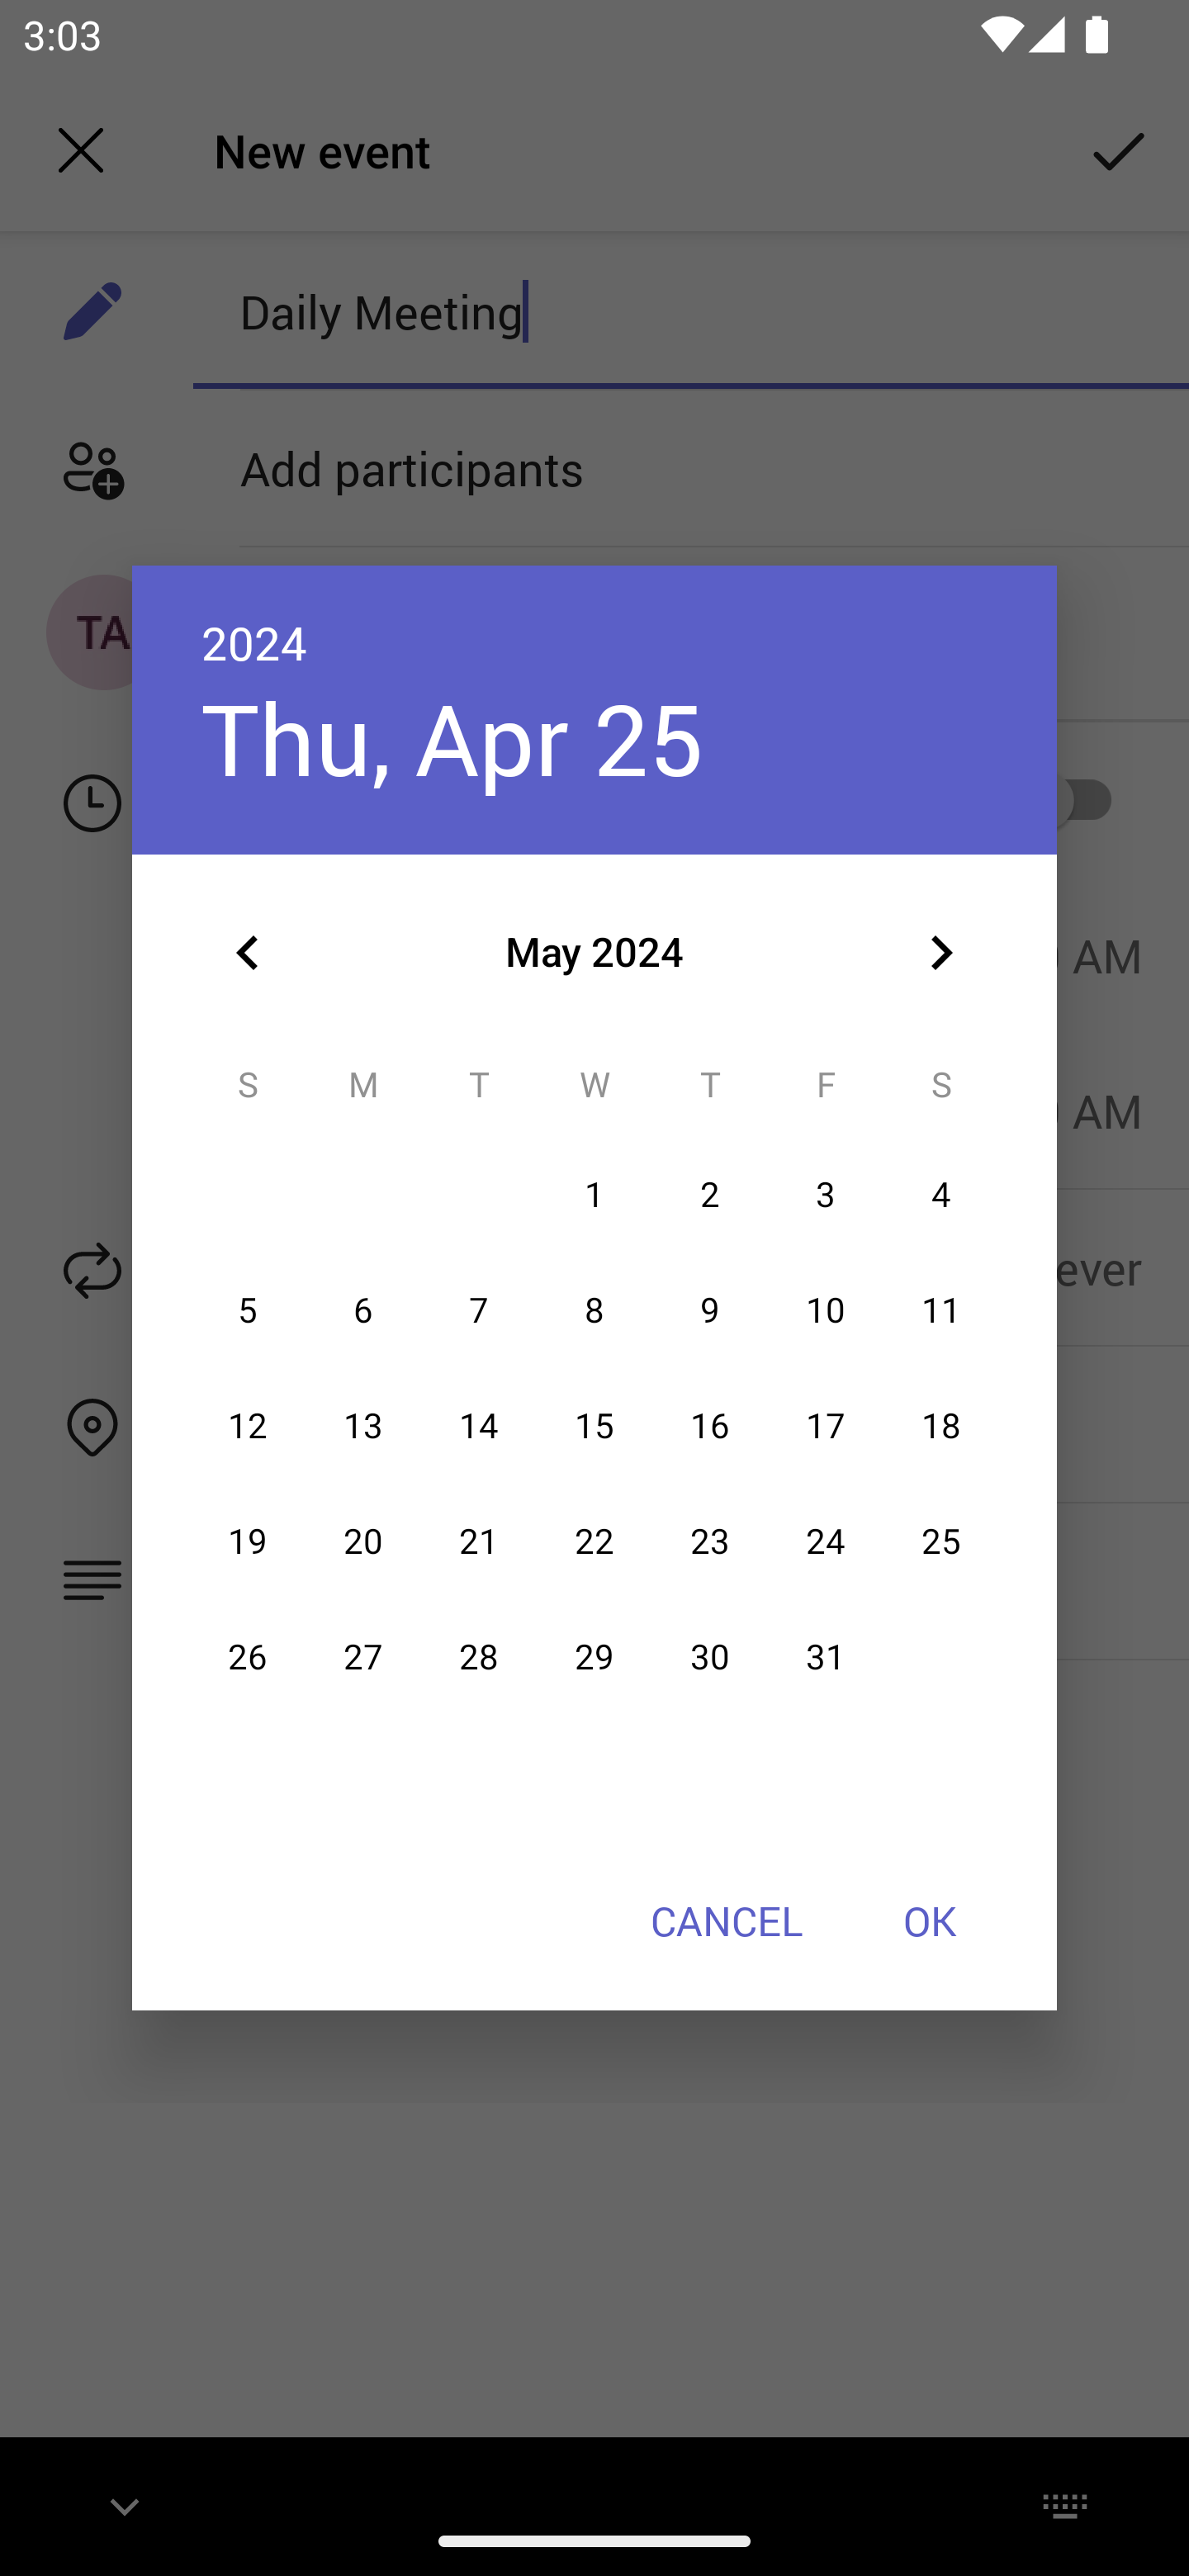 This screenshot has width=1189, height=2576. Describe the element at coordinates (478, 1311) in the screenshot. I see `7 07 May 2024` at that location.